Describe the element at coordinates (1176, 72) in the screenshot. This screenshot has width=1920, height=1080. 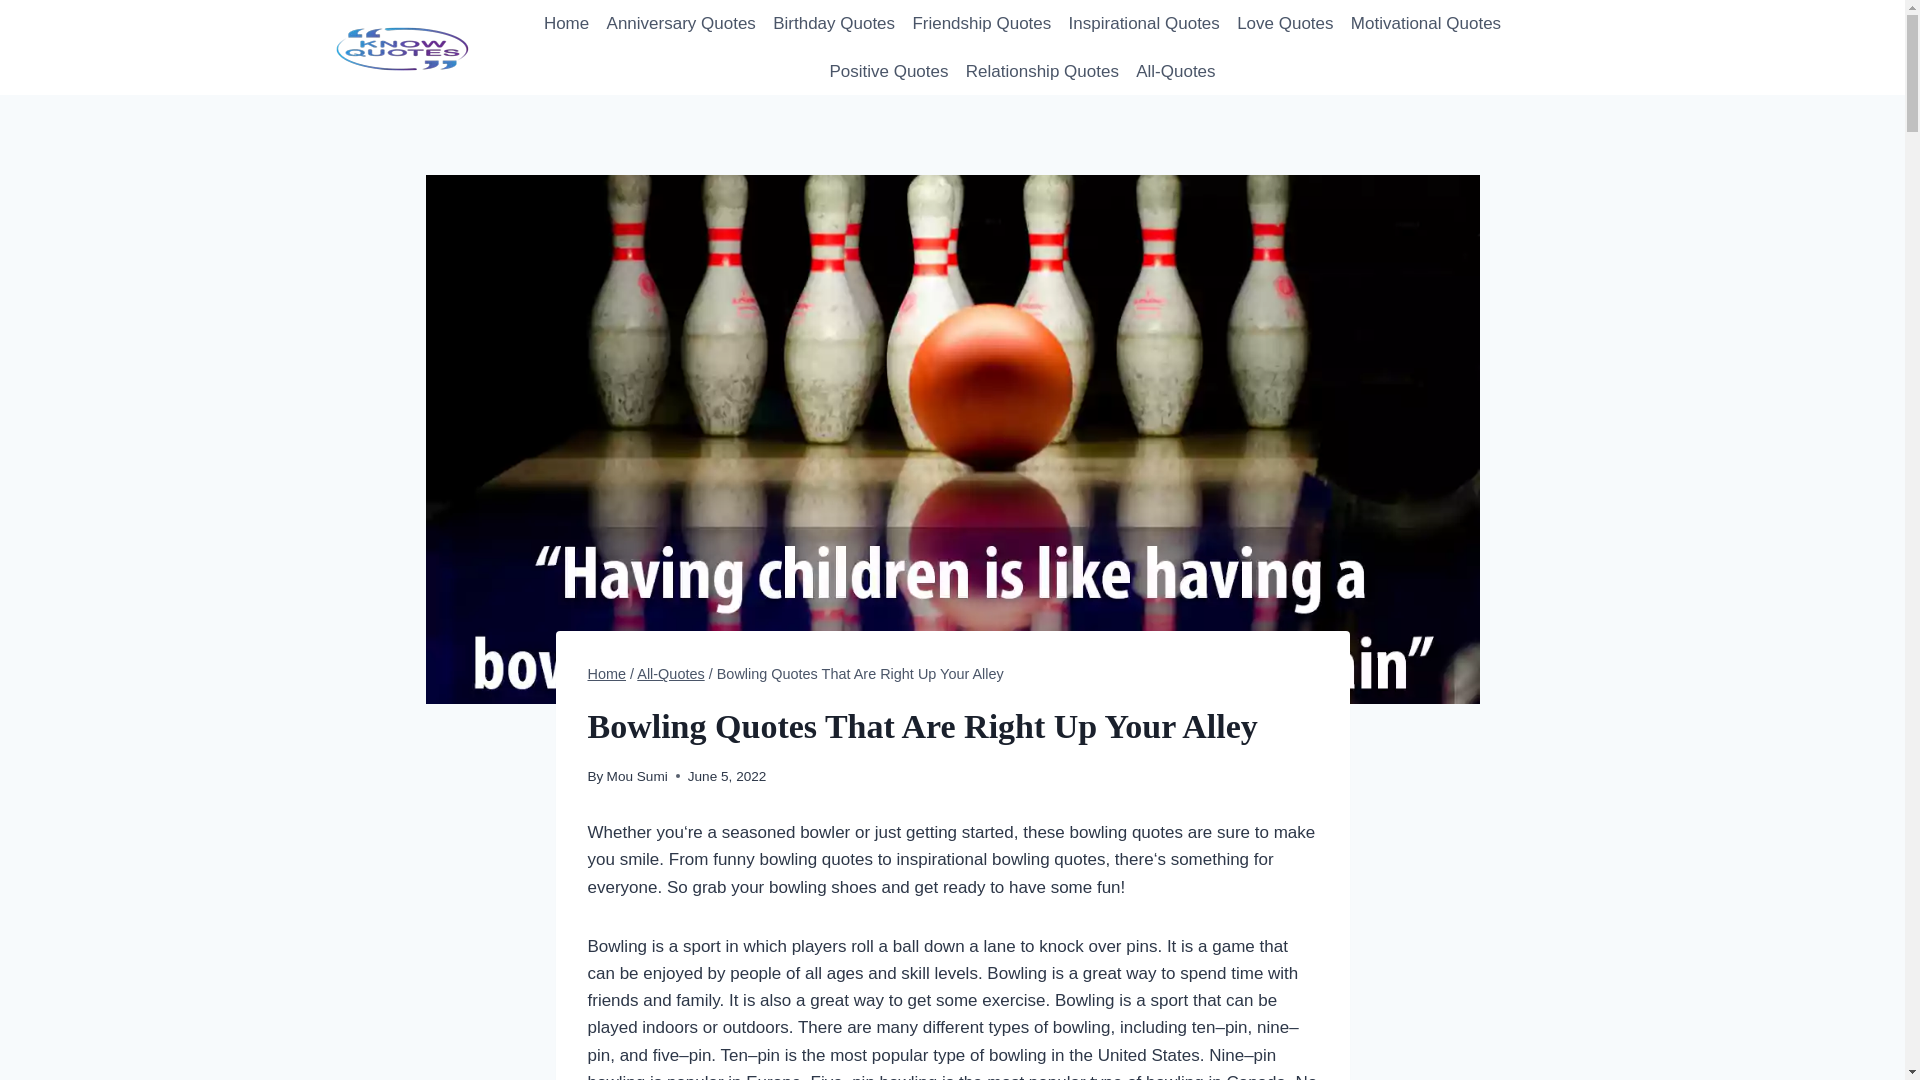
I see `All-Quotes` at that location.